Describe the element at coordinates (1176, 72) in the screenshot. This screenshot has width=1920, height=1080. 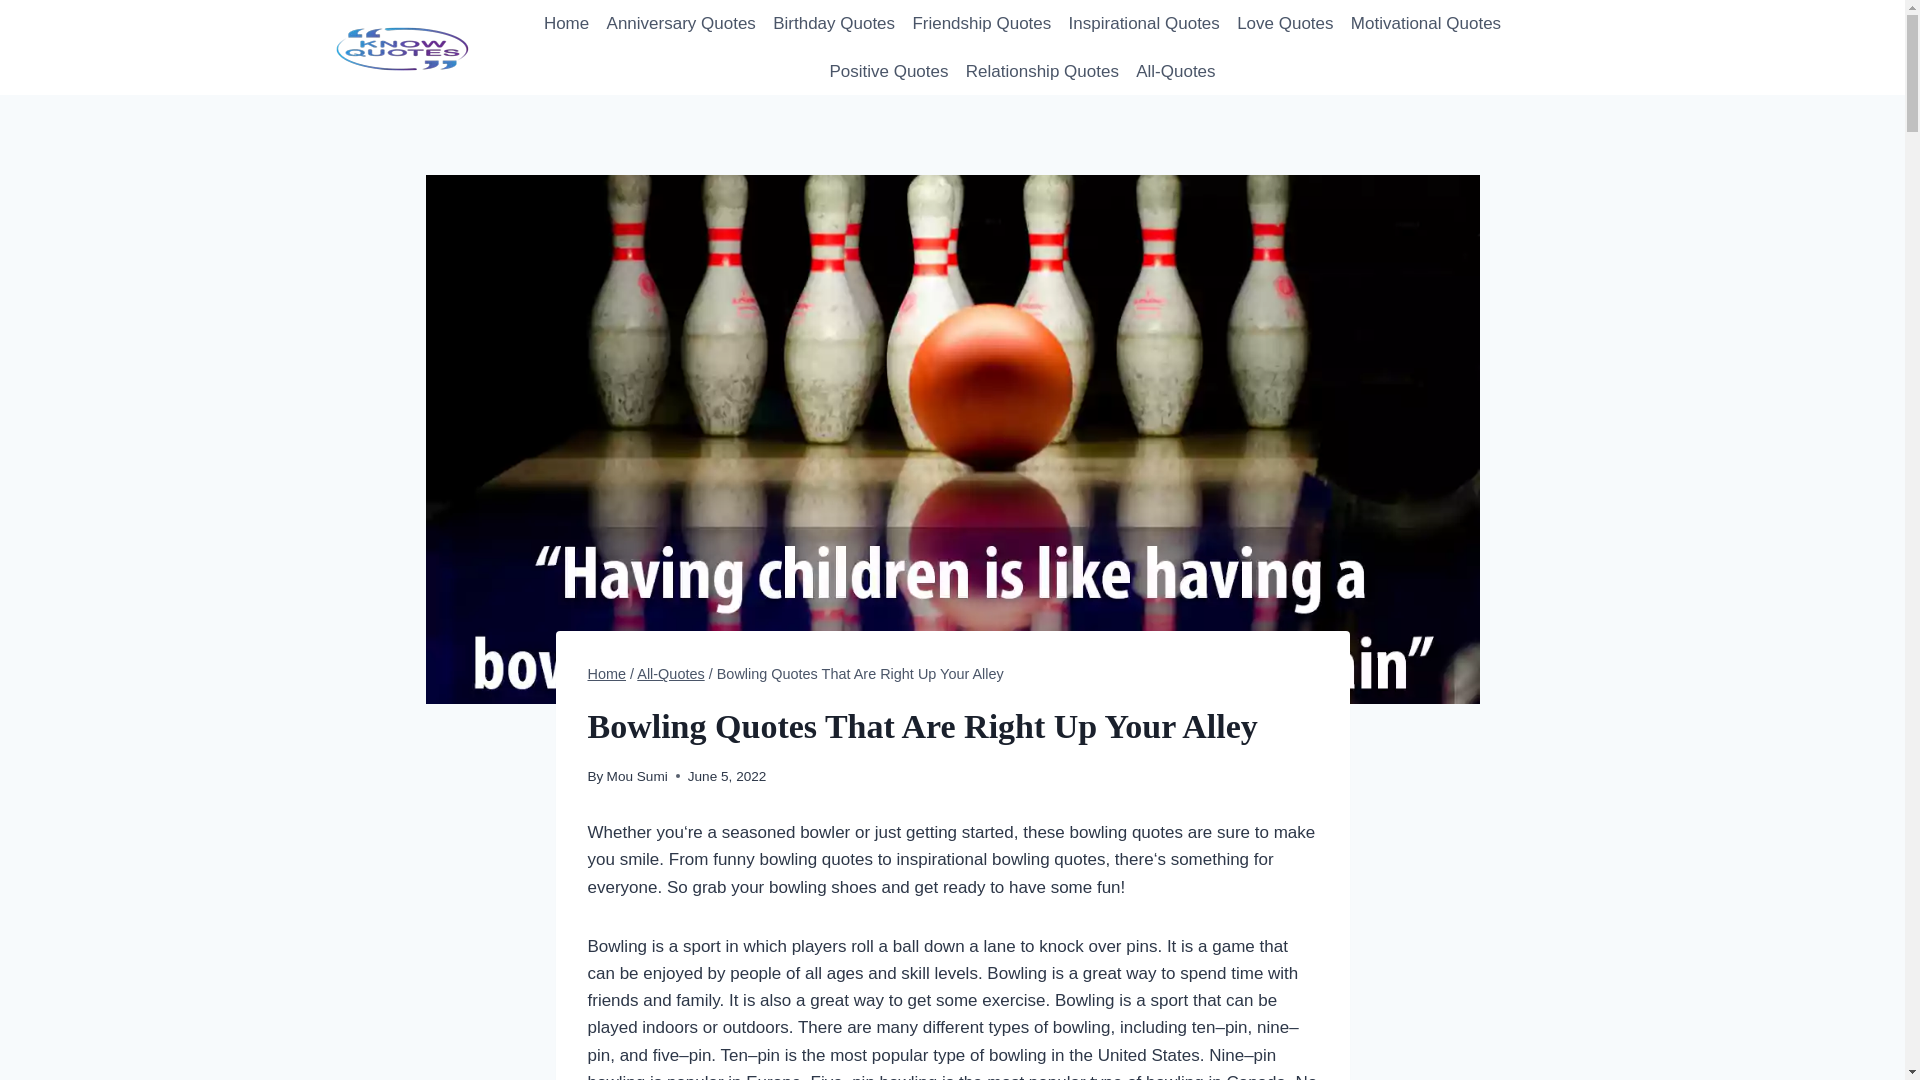
I see `All-Quotes` at that location.